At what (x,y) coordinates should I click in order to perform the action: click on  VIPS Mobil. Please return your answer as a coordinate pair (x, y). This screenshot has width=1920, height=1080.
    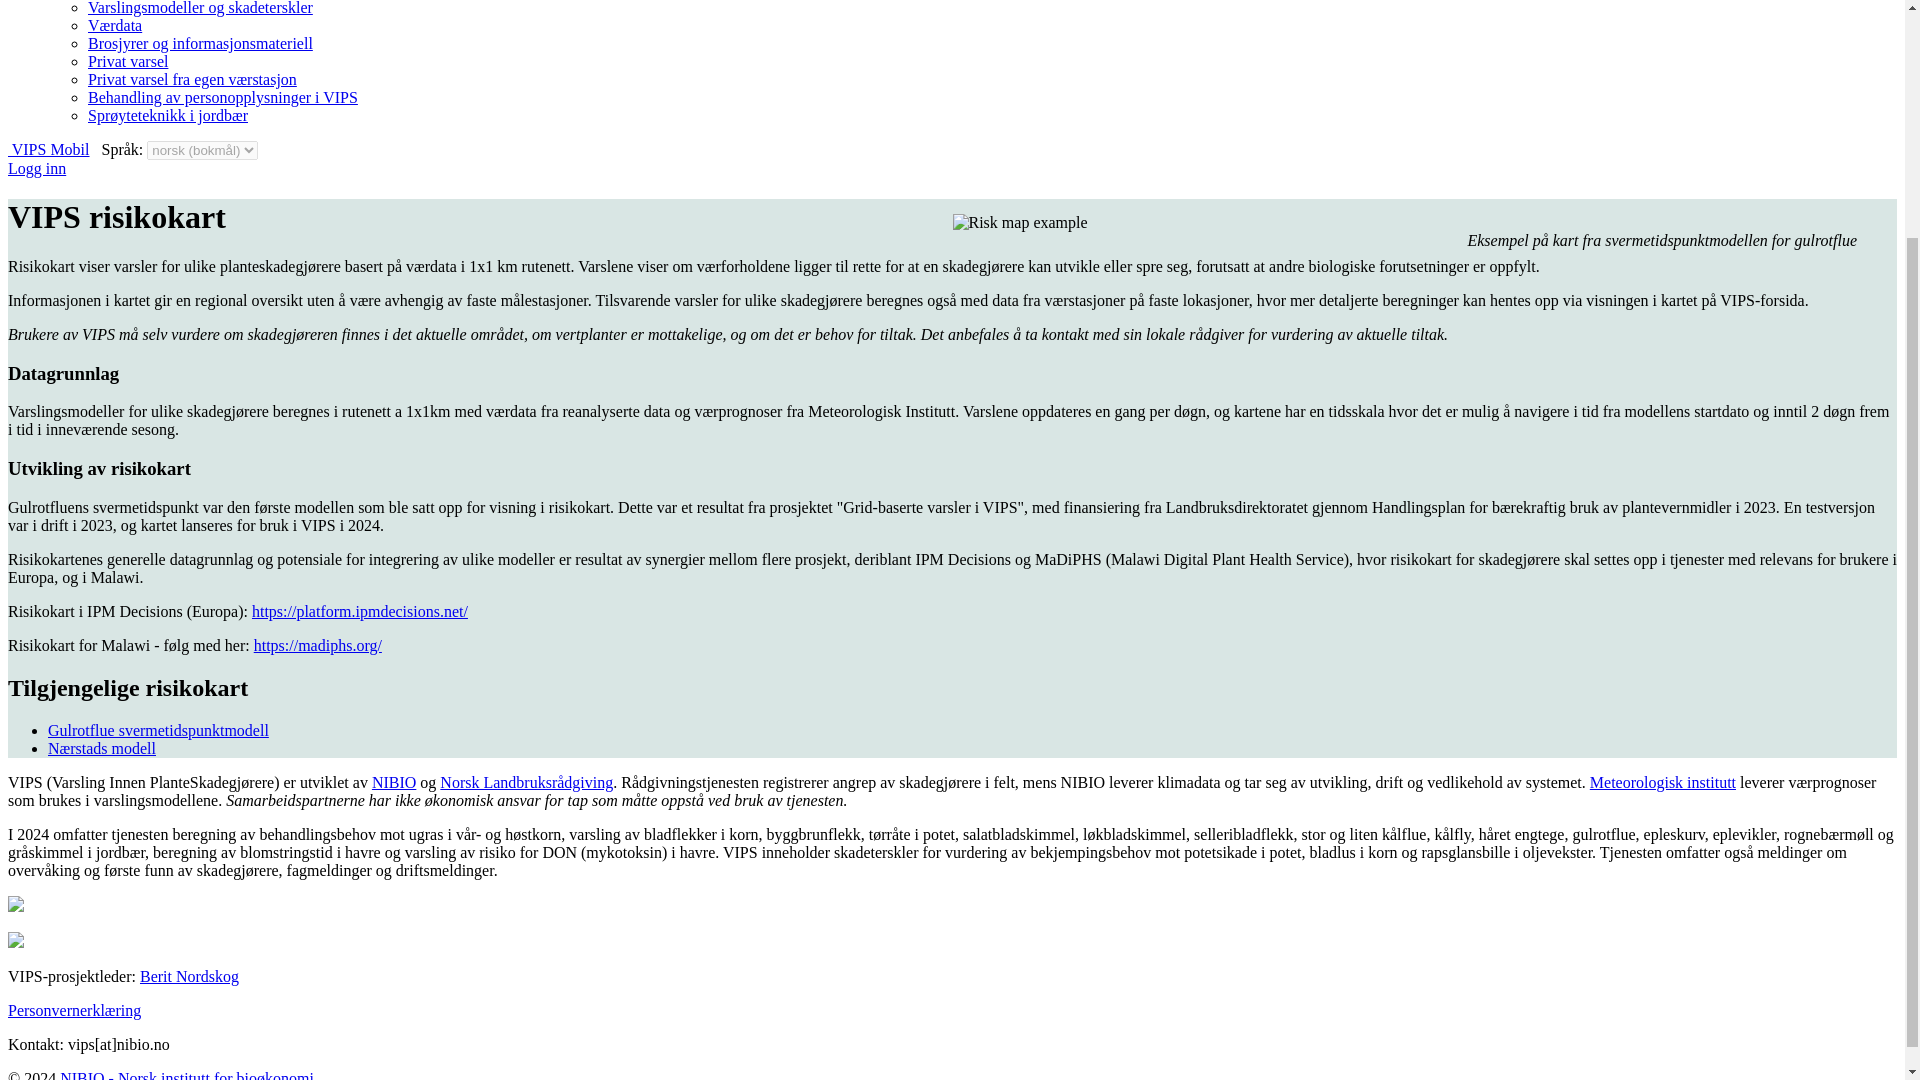
    Looking at the image, I should click on (48, 149).